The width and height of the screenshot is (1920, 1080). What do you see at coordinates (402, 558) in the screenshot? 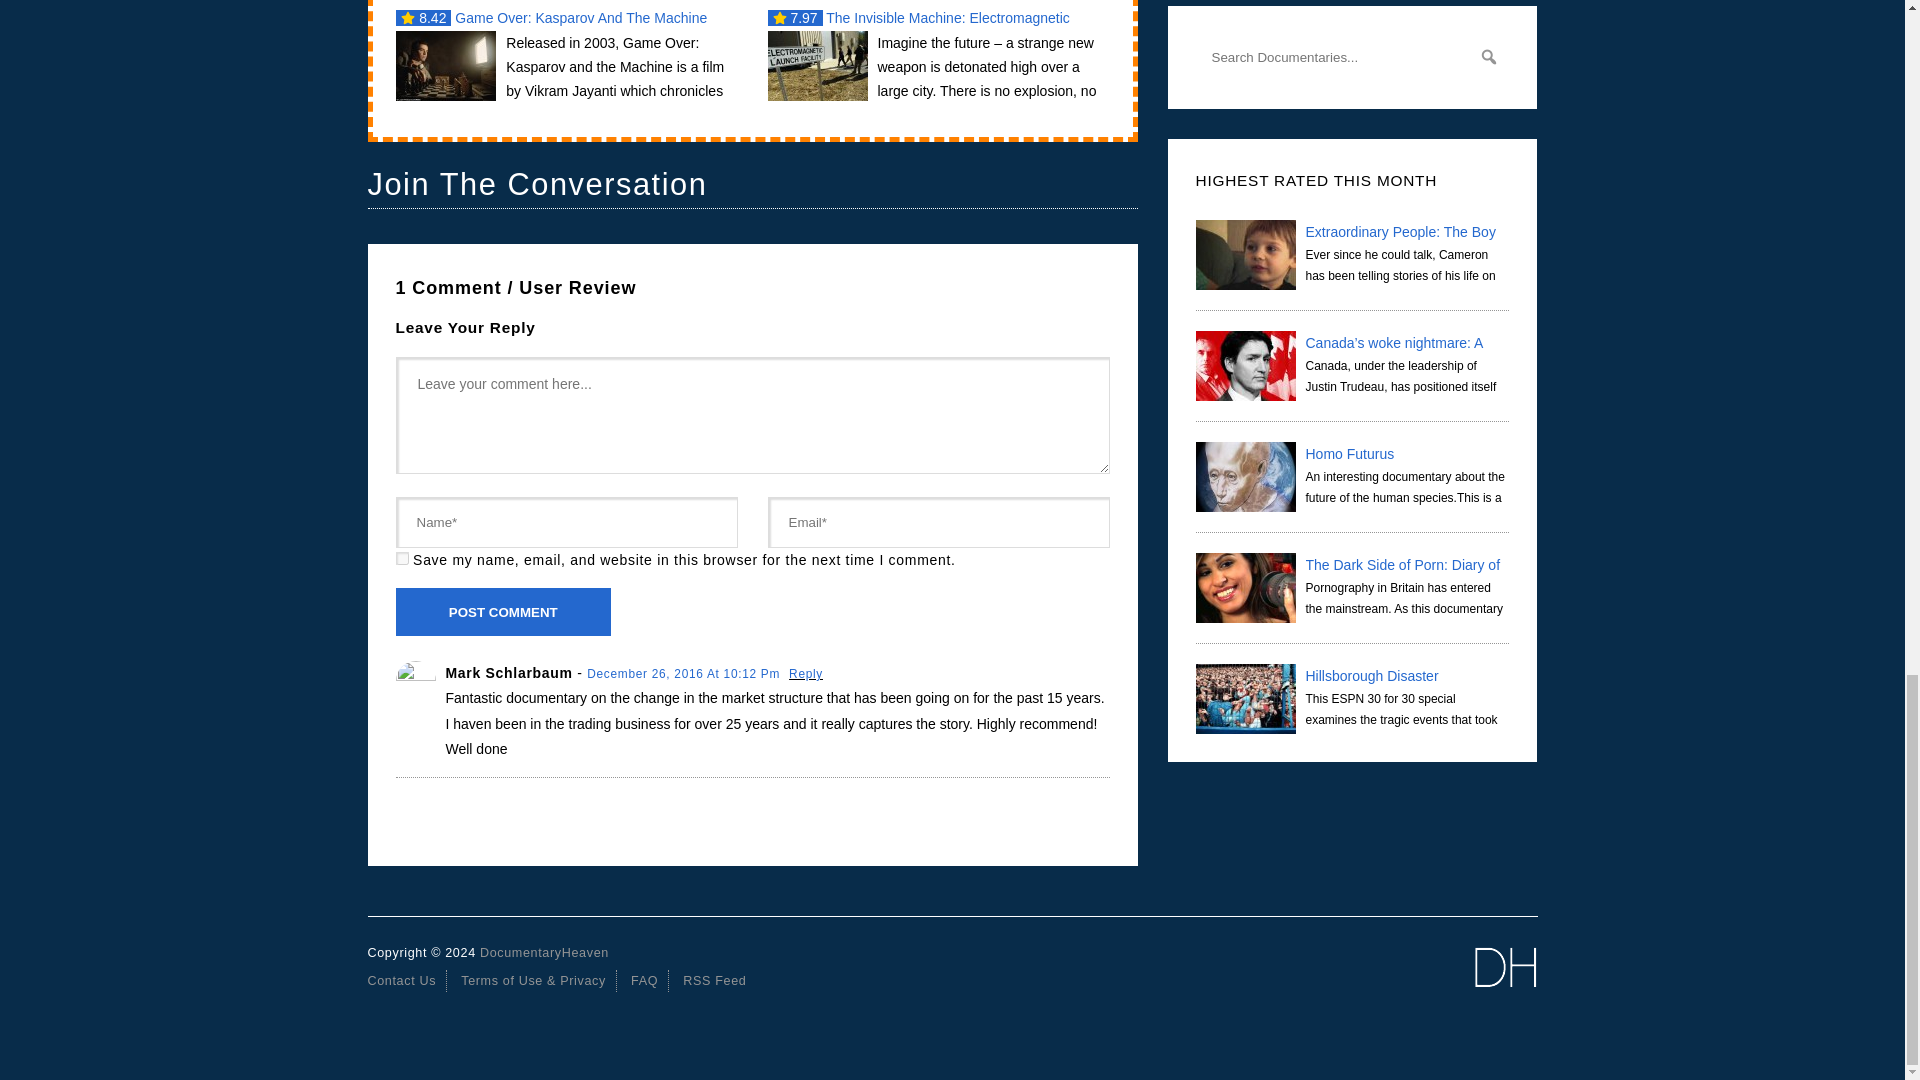
I see `yes` at bounding box center [402, 558].